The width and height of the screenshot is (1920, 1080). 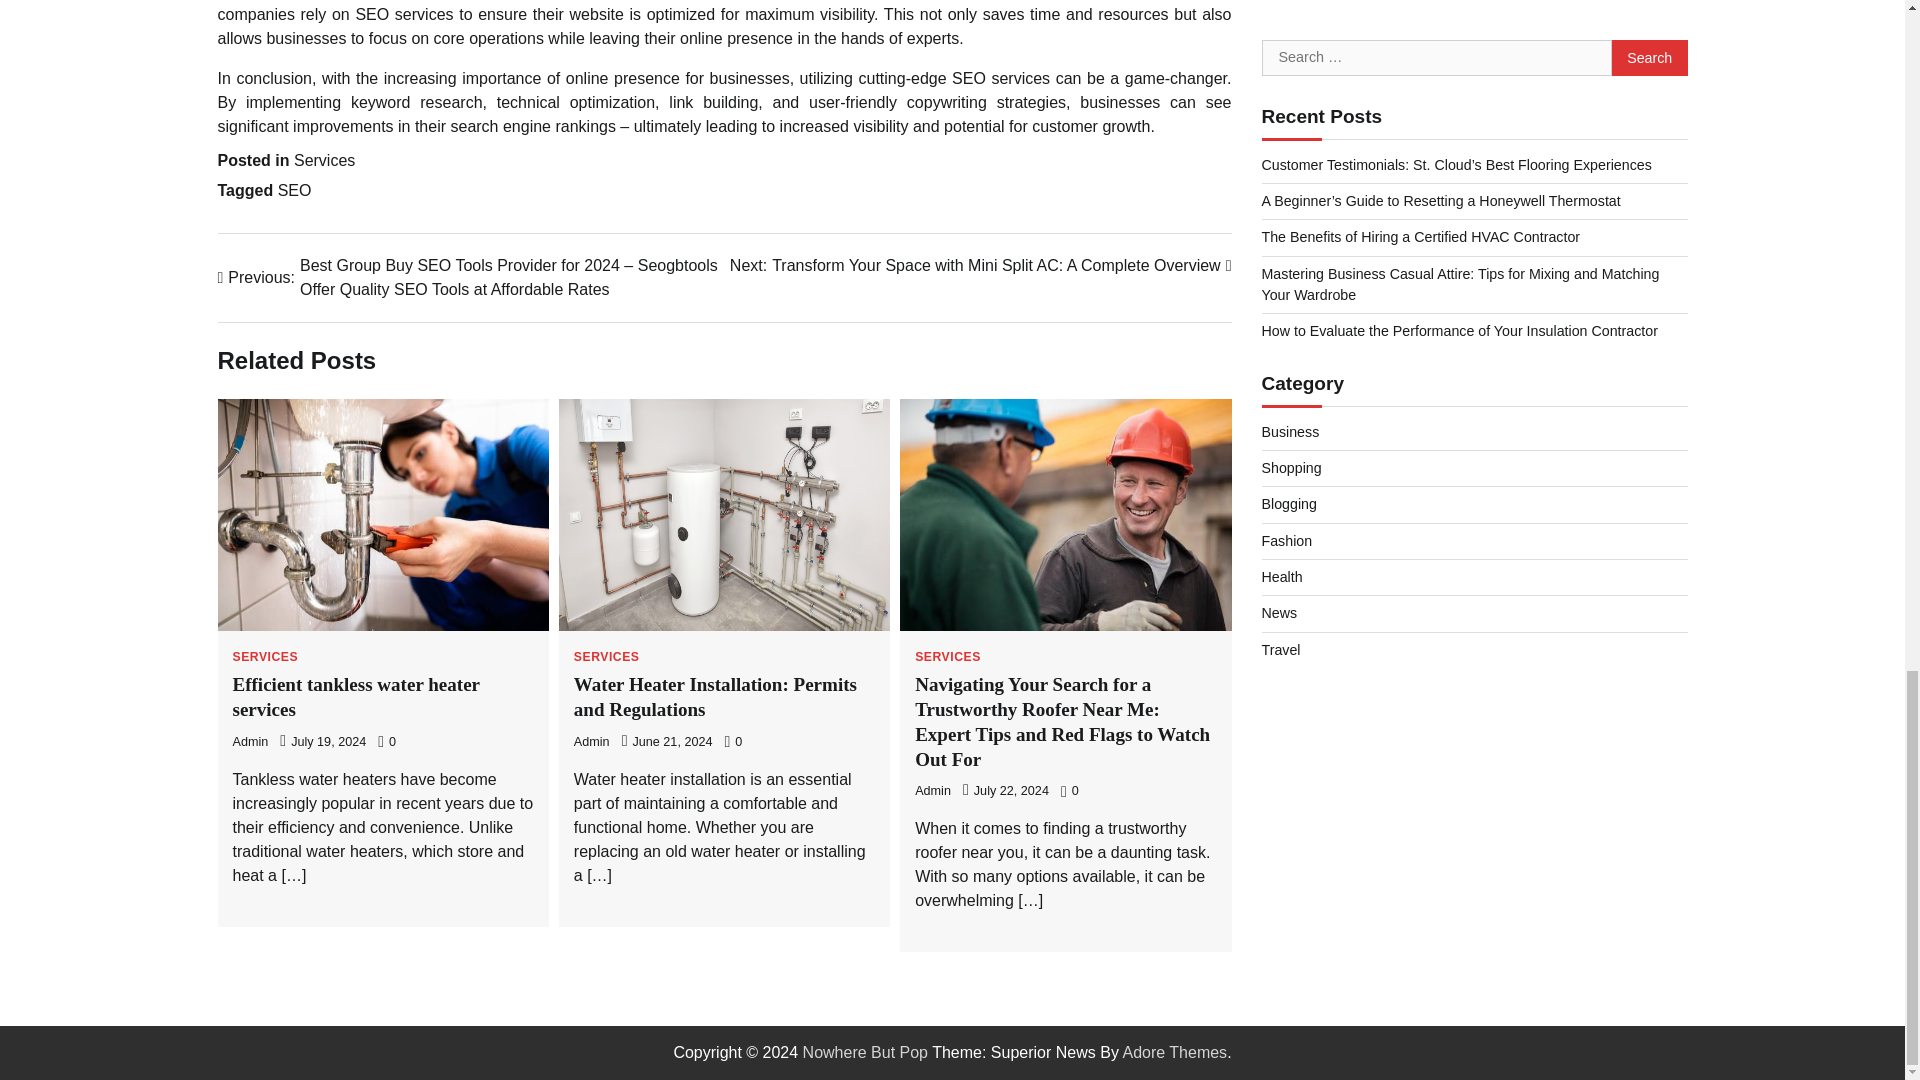 I want to click on Admin, so click(x=250, y=742).